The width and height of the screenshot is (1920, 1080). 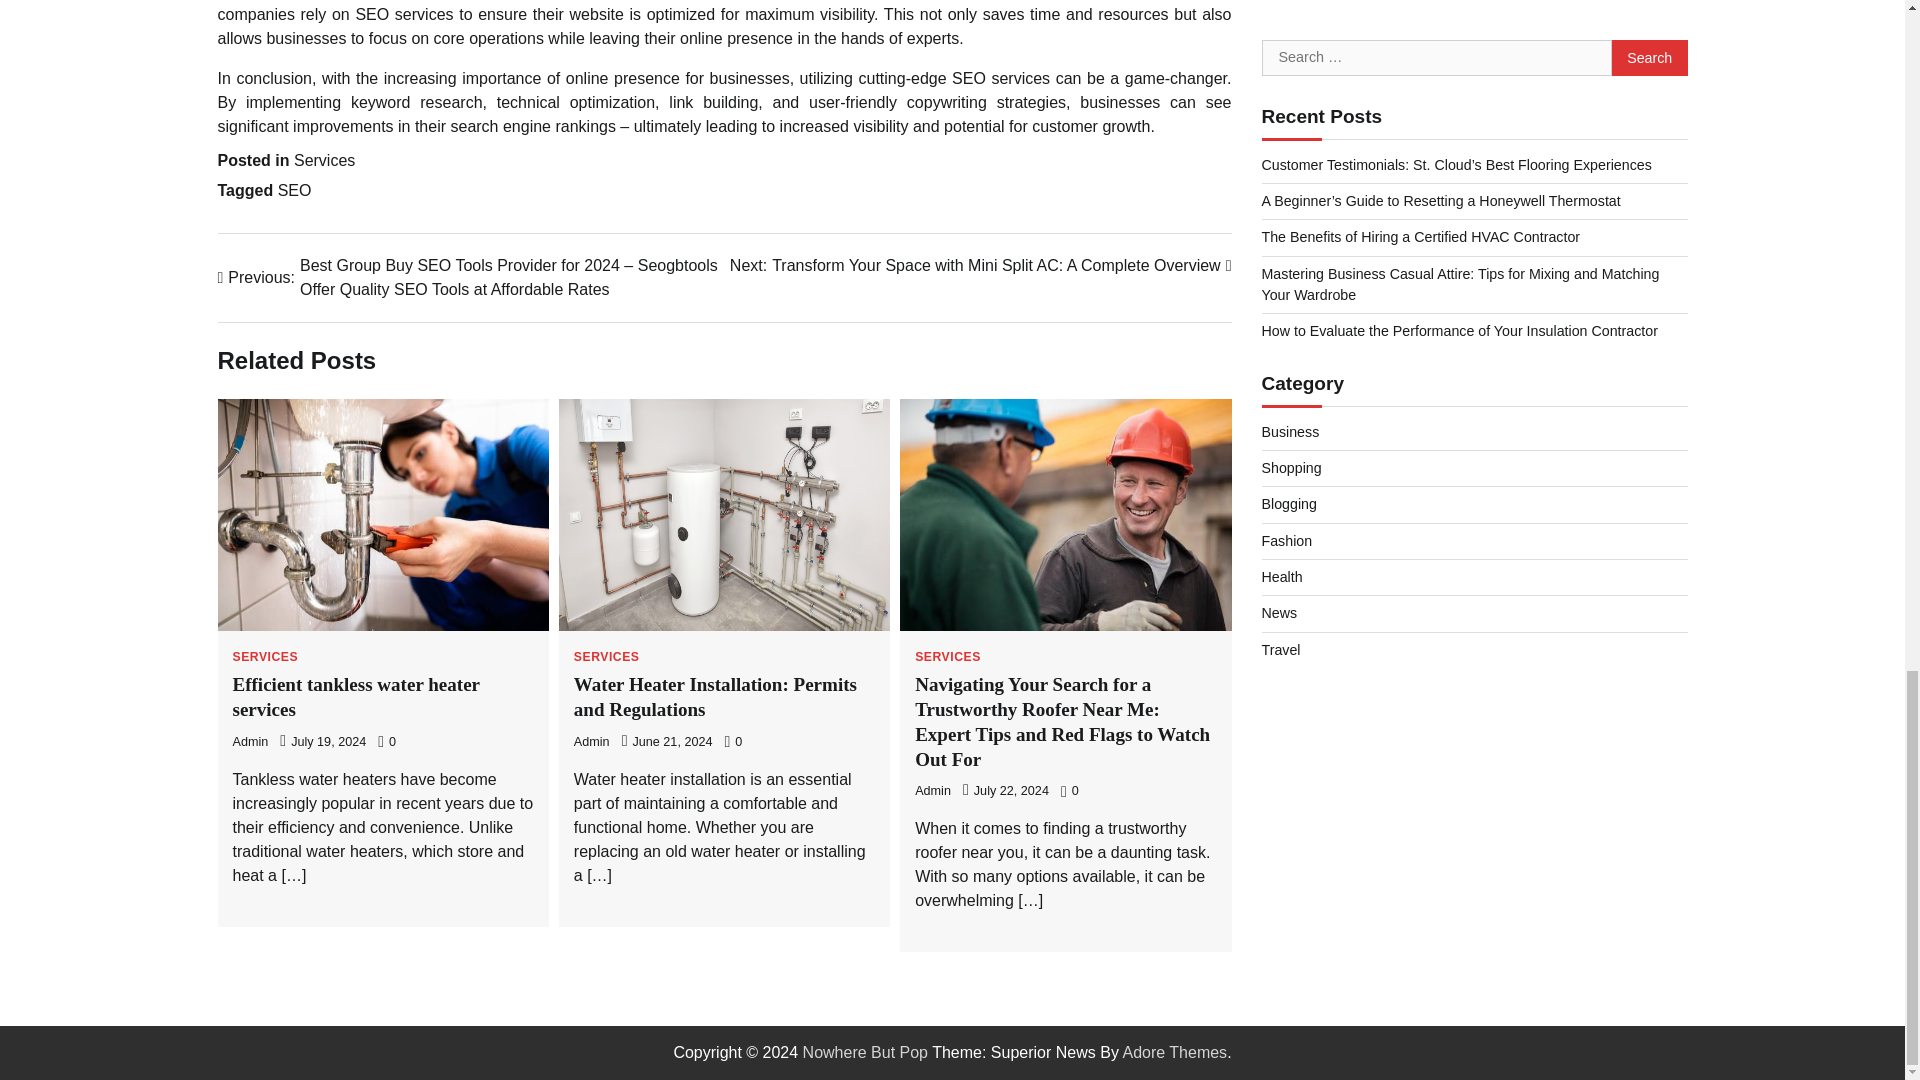 I want to click on Admin, so click(x=250, y=742).